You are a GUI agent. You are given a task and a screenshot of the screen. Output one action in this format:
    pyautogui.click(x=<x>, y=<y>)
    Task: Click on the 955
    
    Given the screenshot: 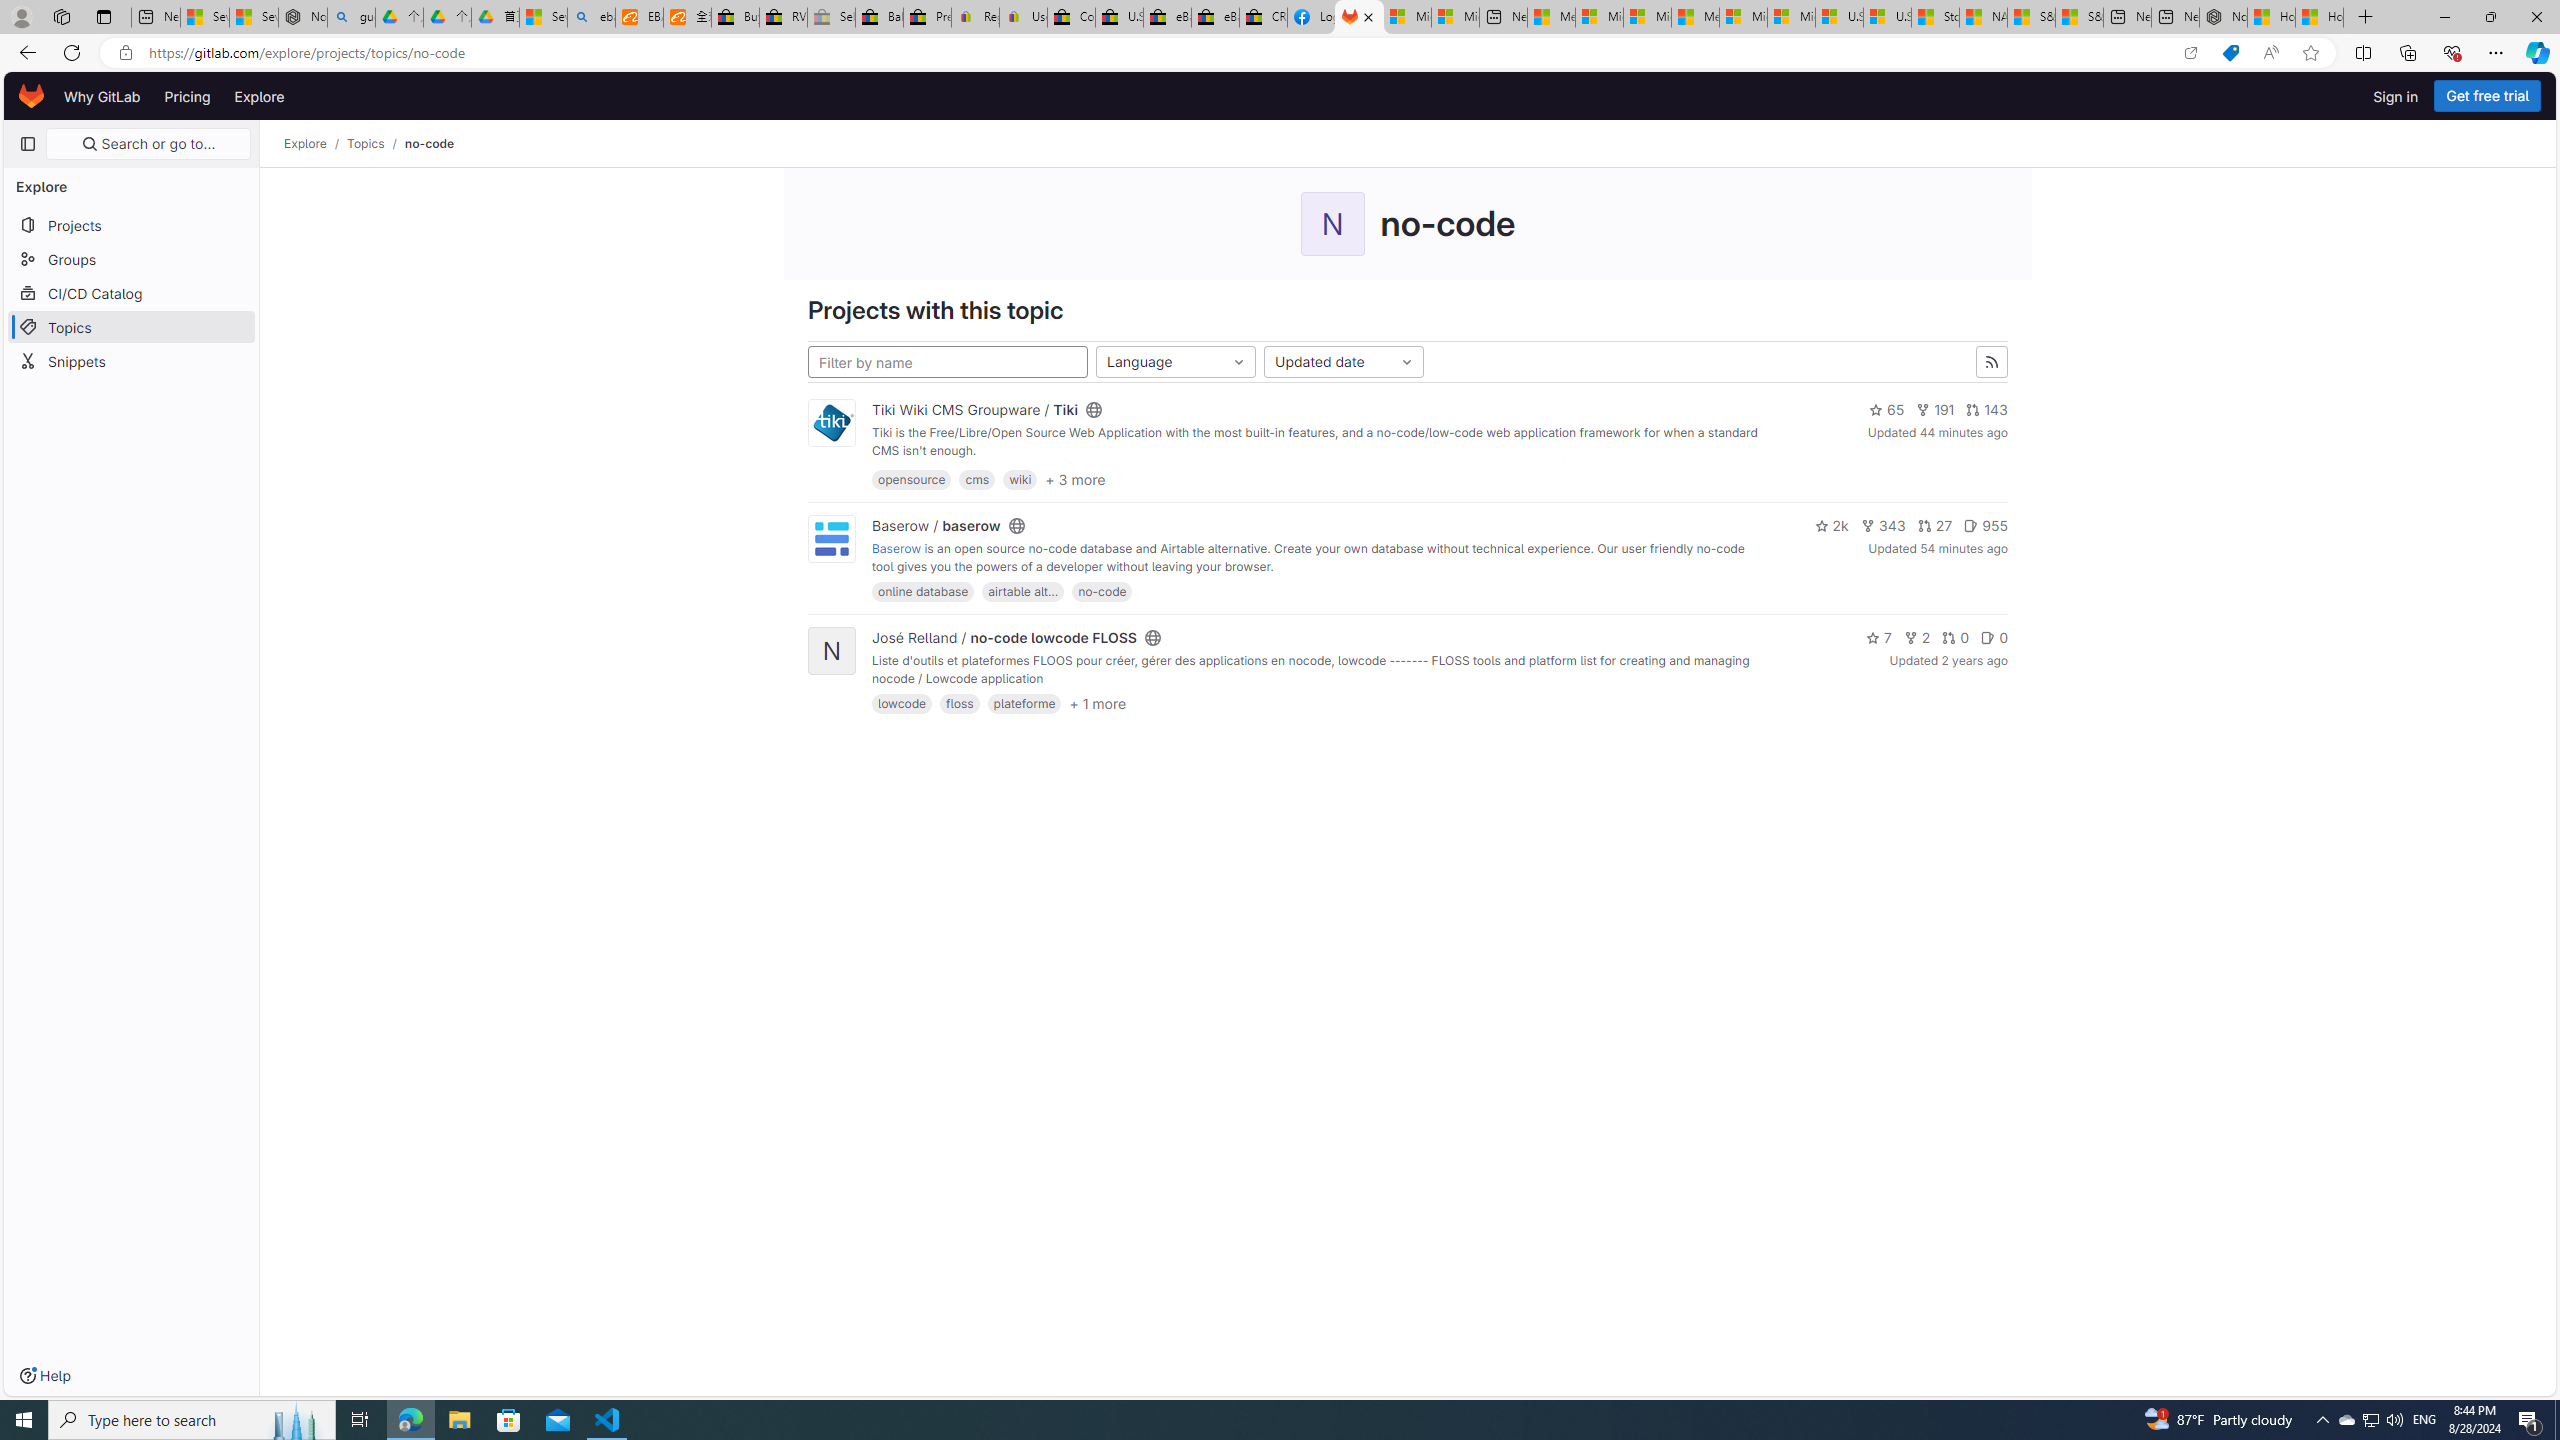 What is the action you would take?
    pyautogui.click(x=1985, y=526)
    